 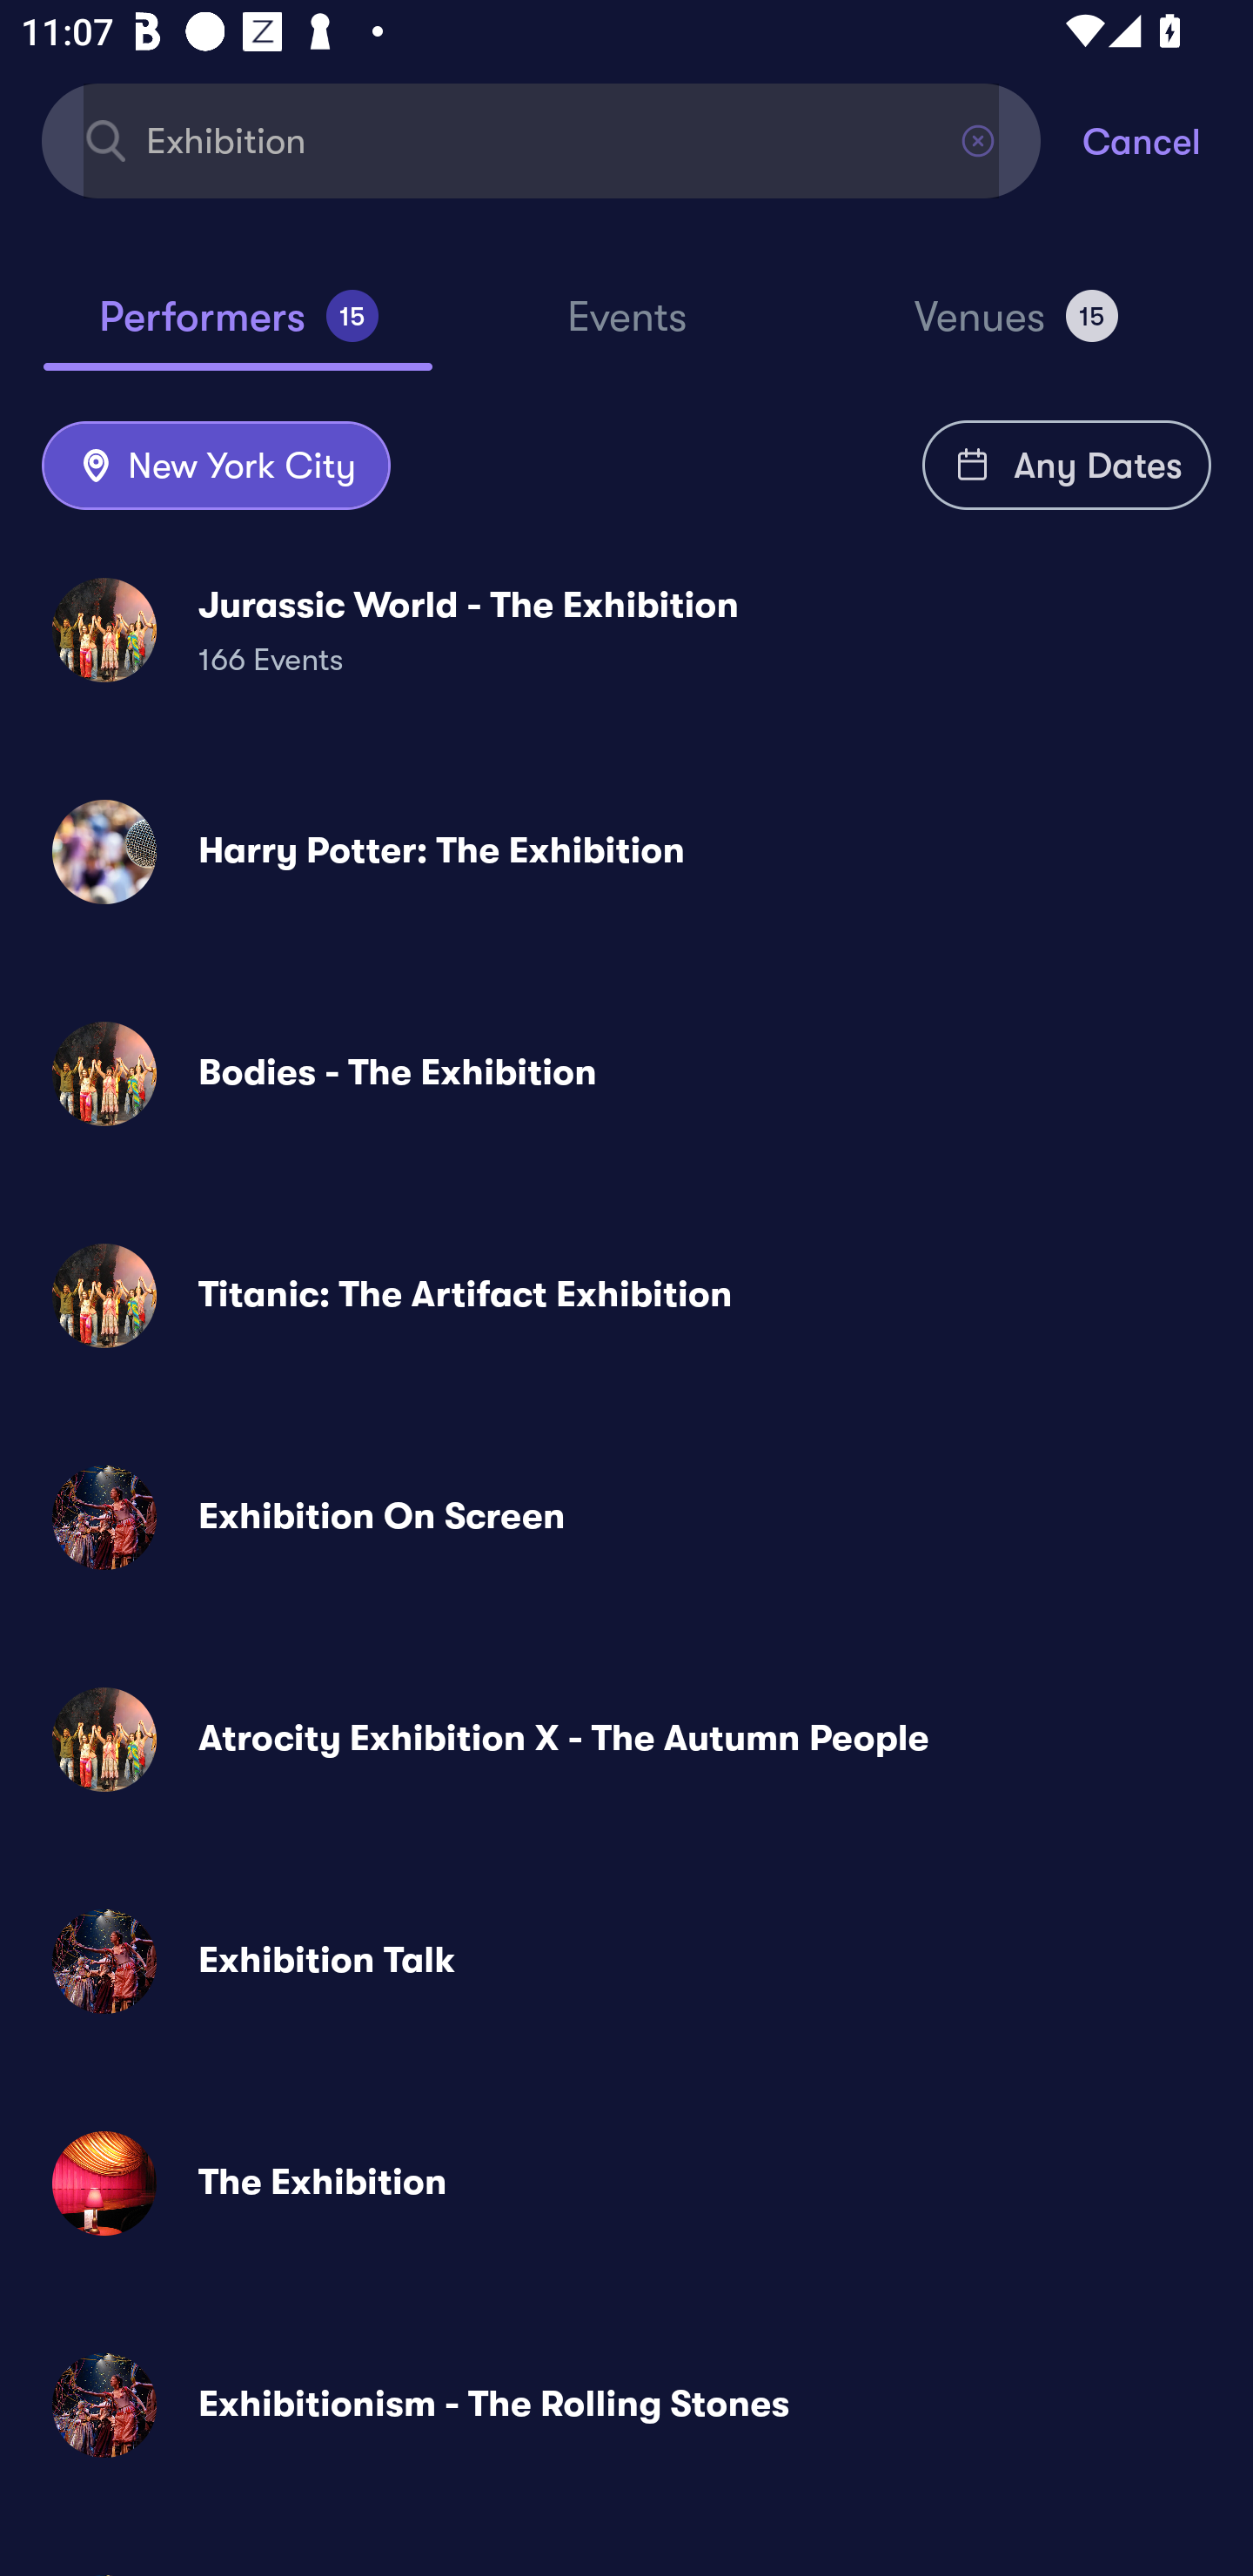 I want to click on Any Dates, so click(x=1067, y=465).